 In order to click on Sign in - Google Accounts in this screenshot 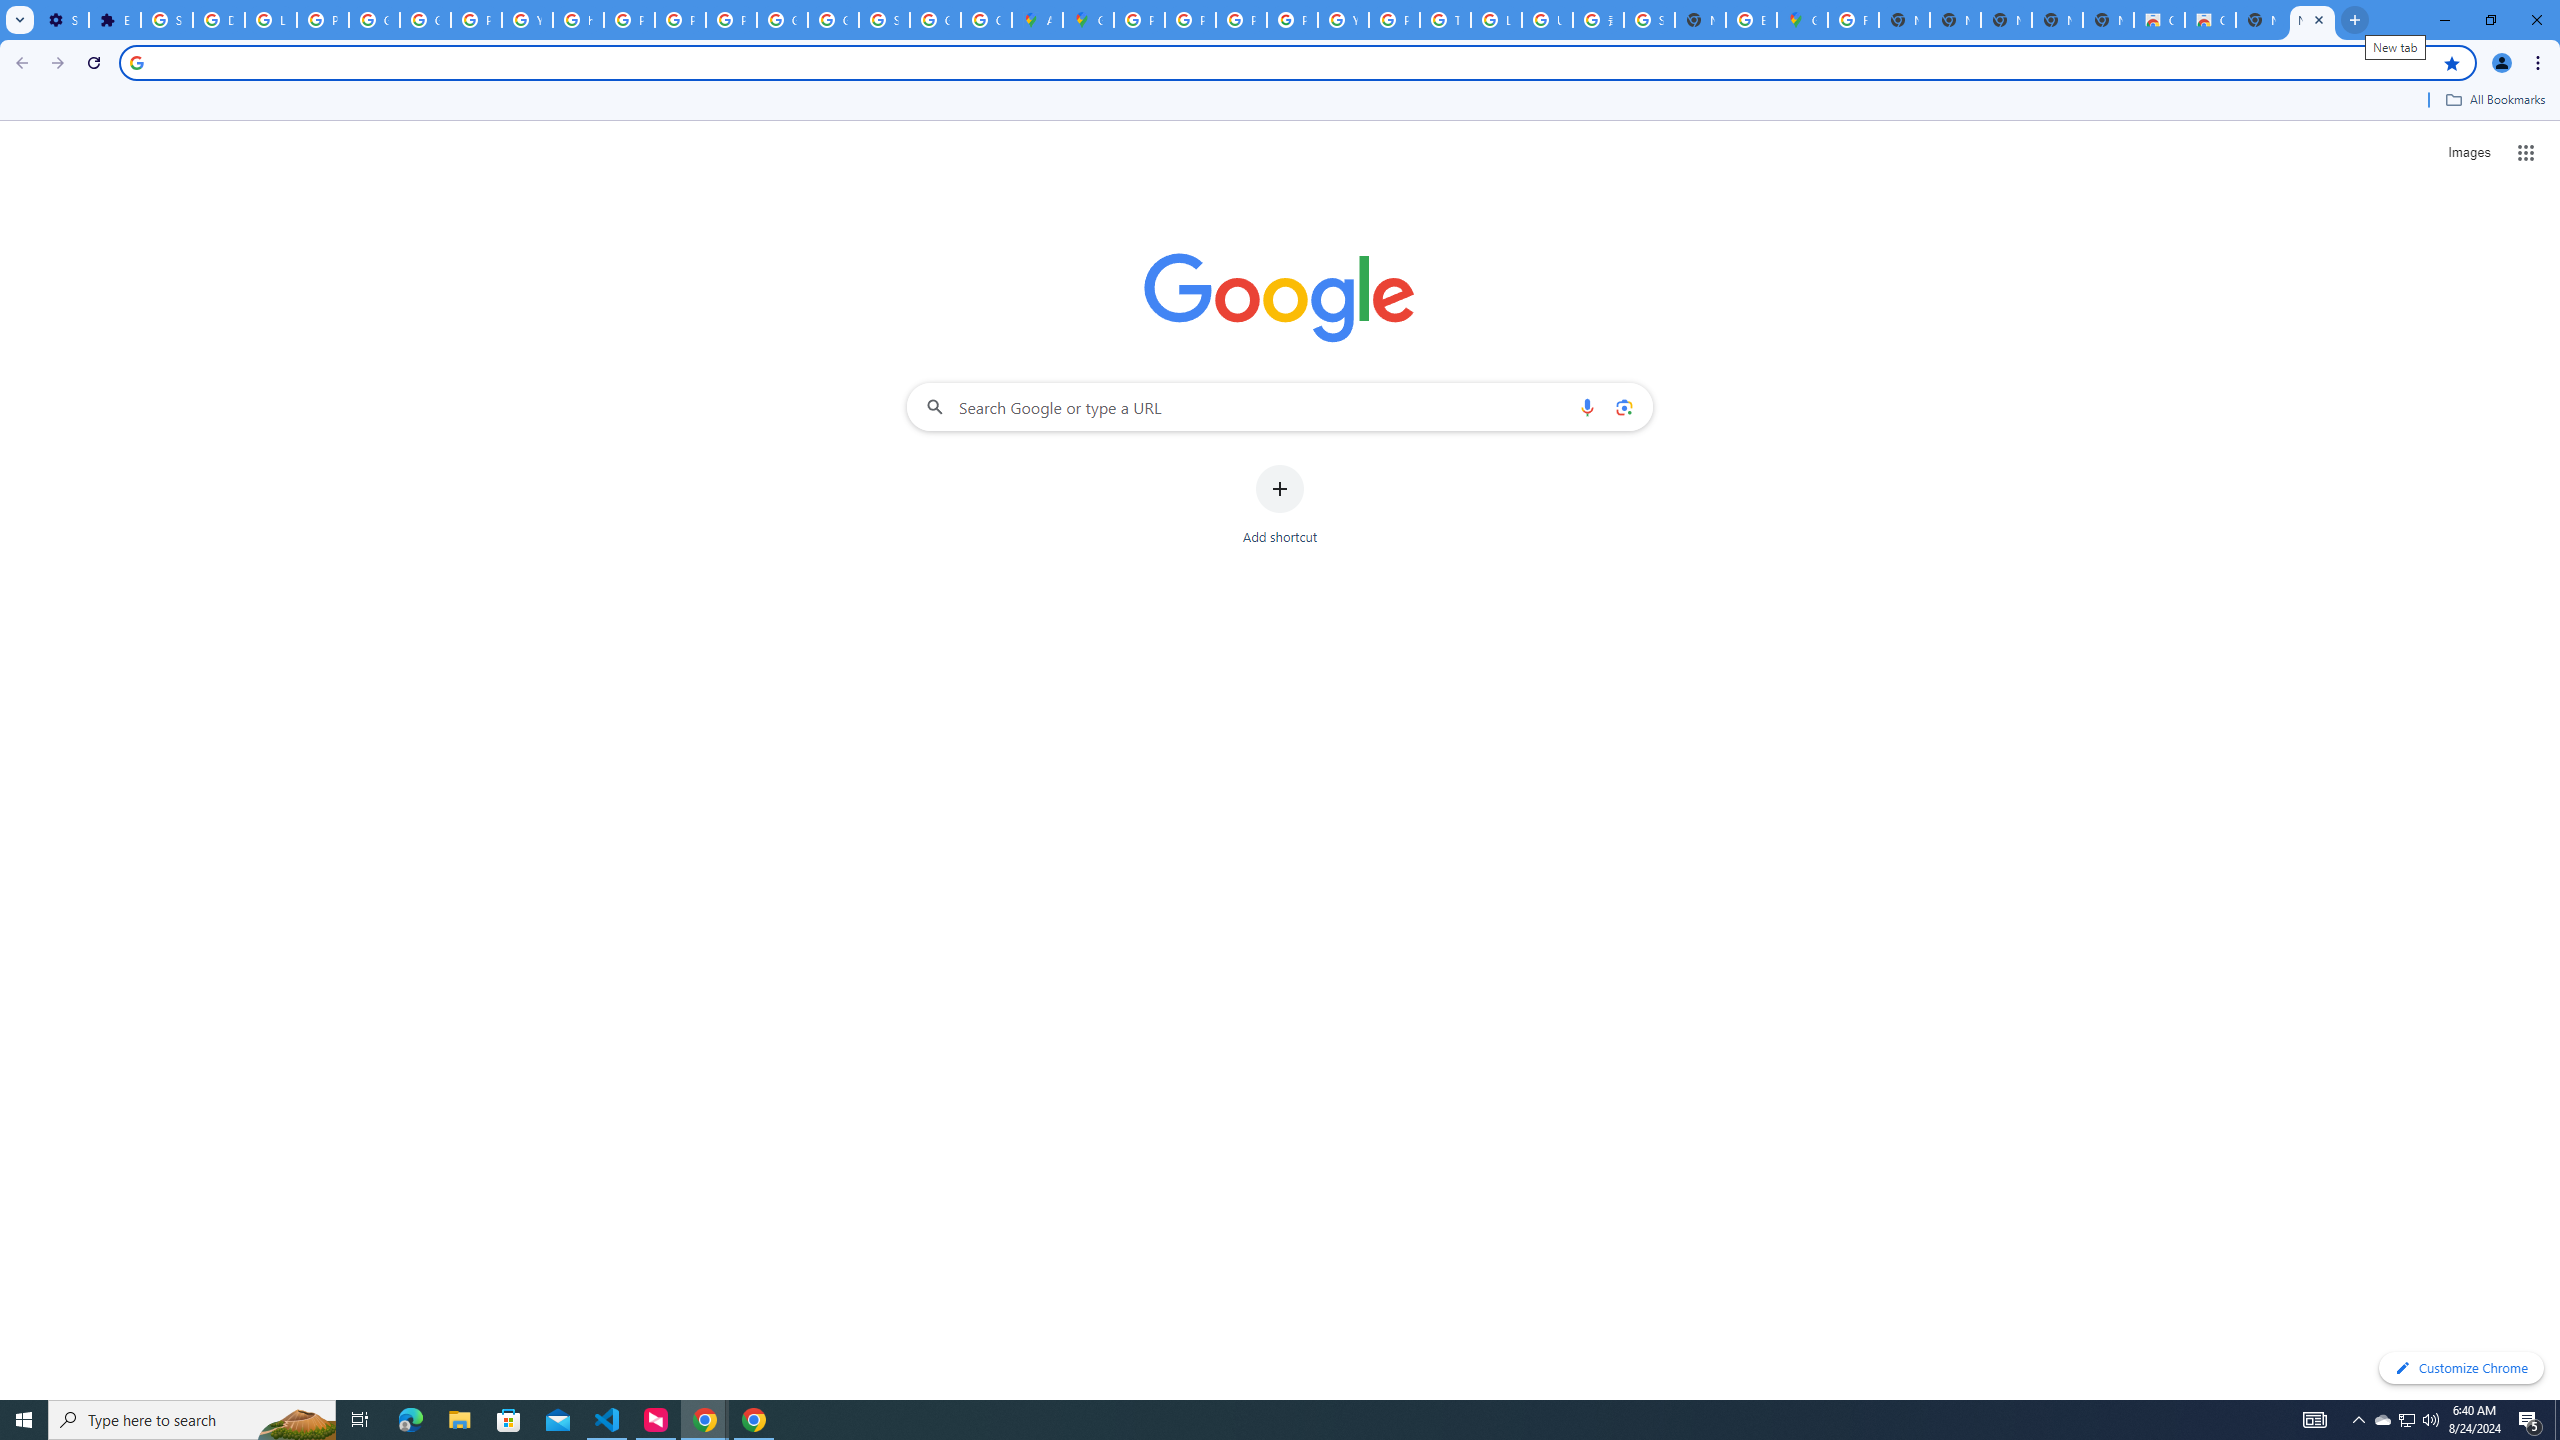, I will do `click(884, 20)`.